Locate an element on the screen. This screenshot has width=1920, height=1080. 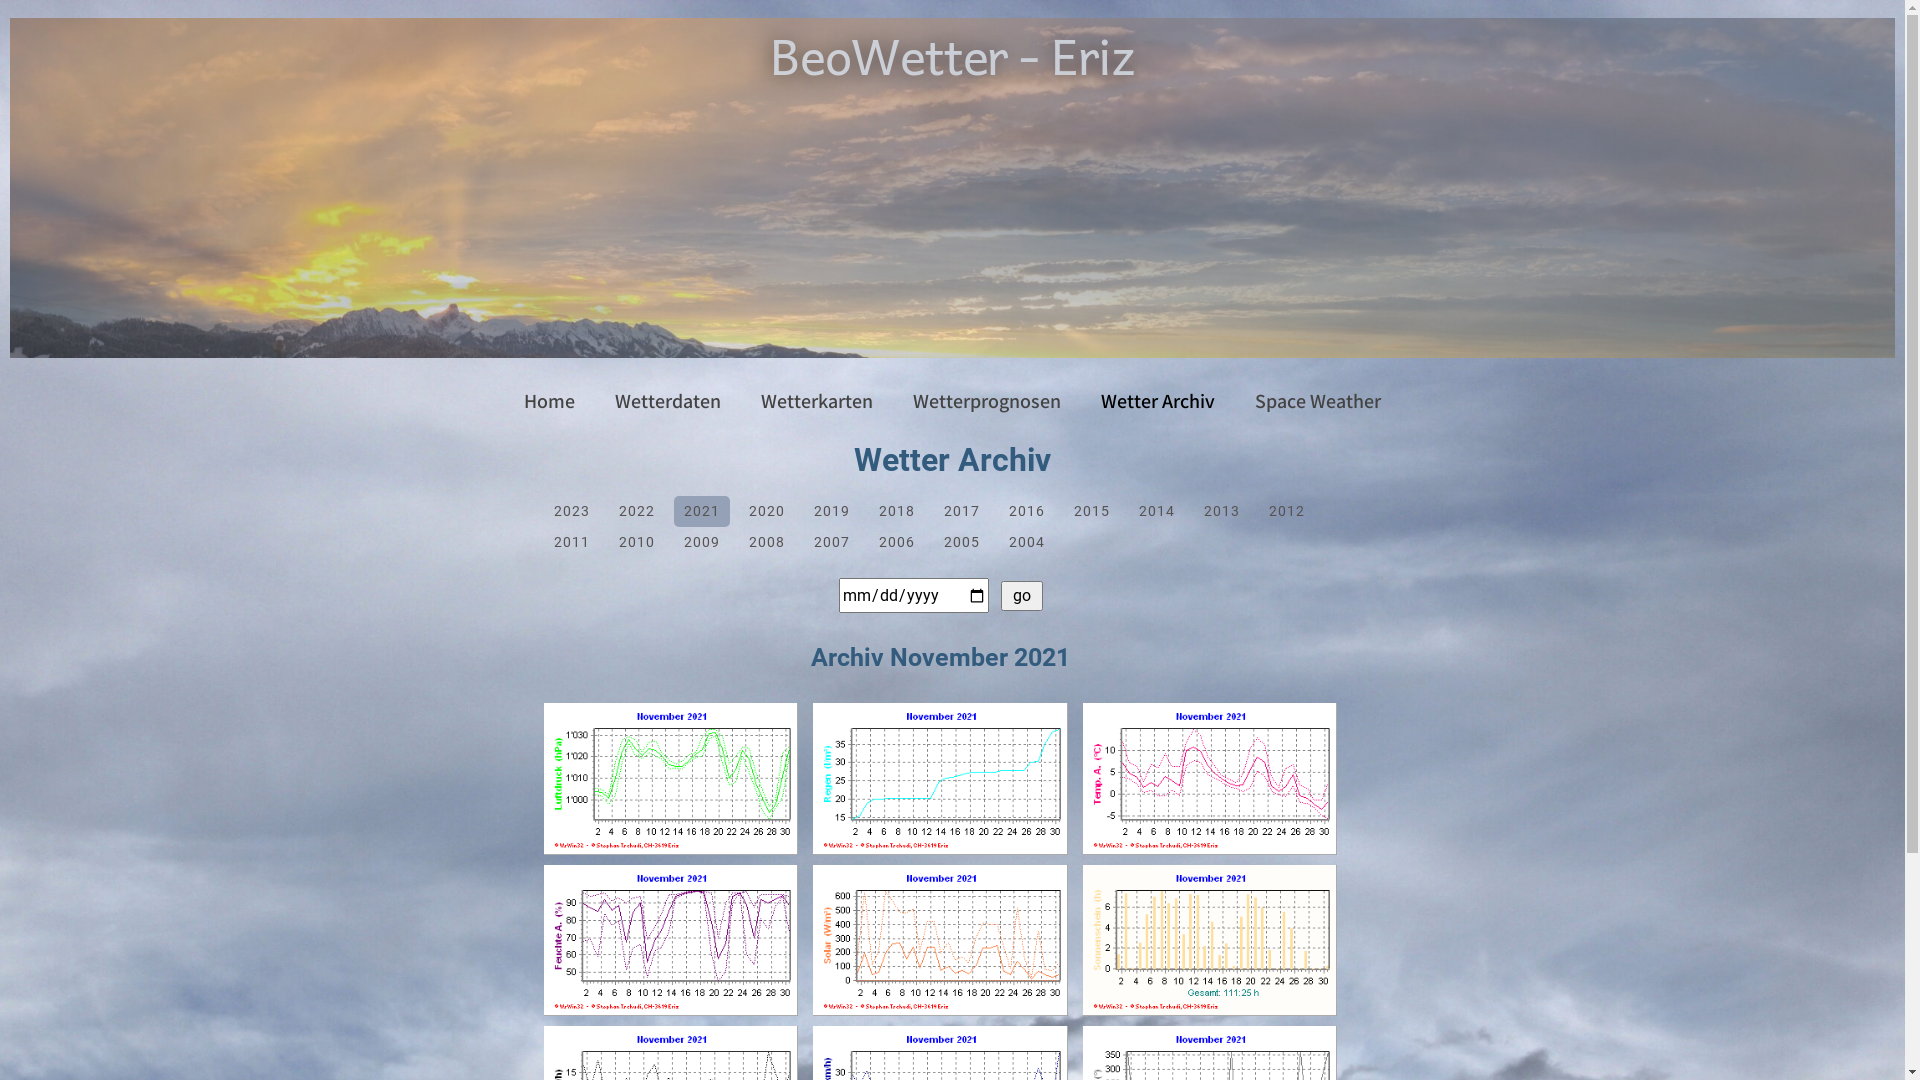
2004 is located at coordinates (1026, 542).